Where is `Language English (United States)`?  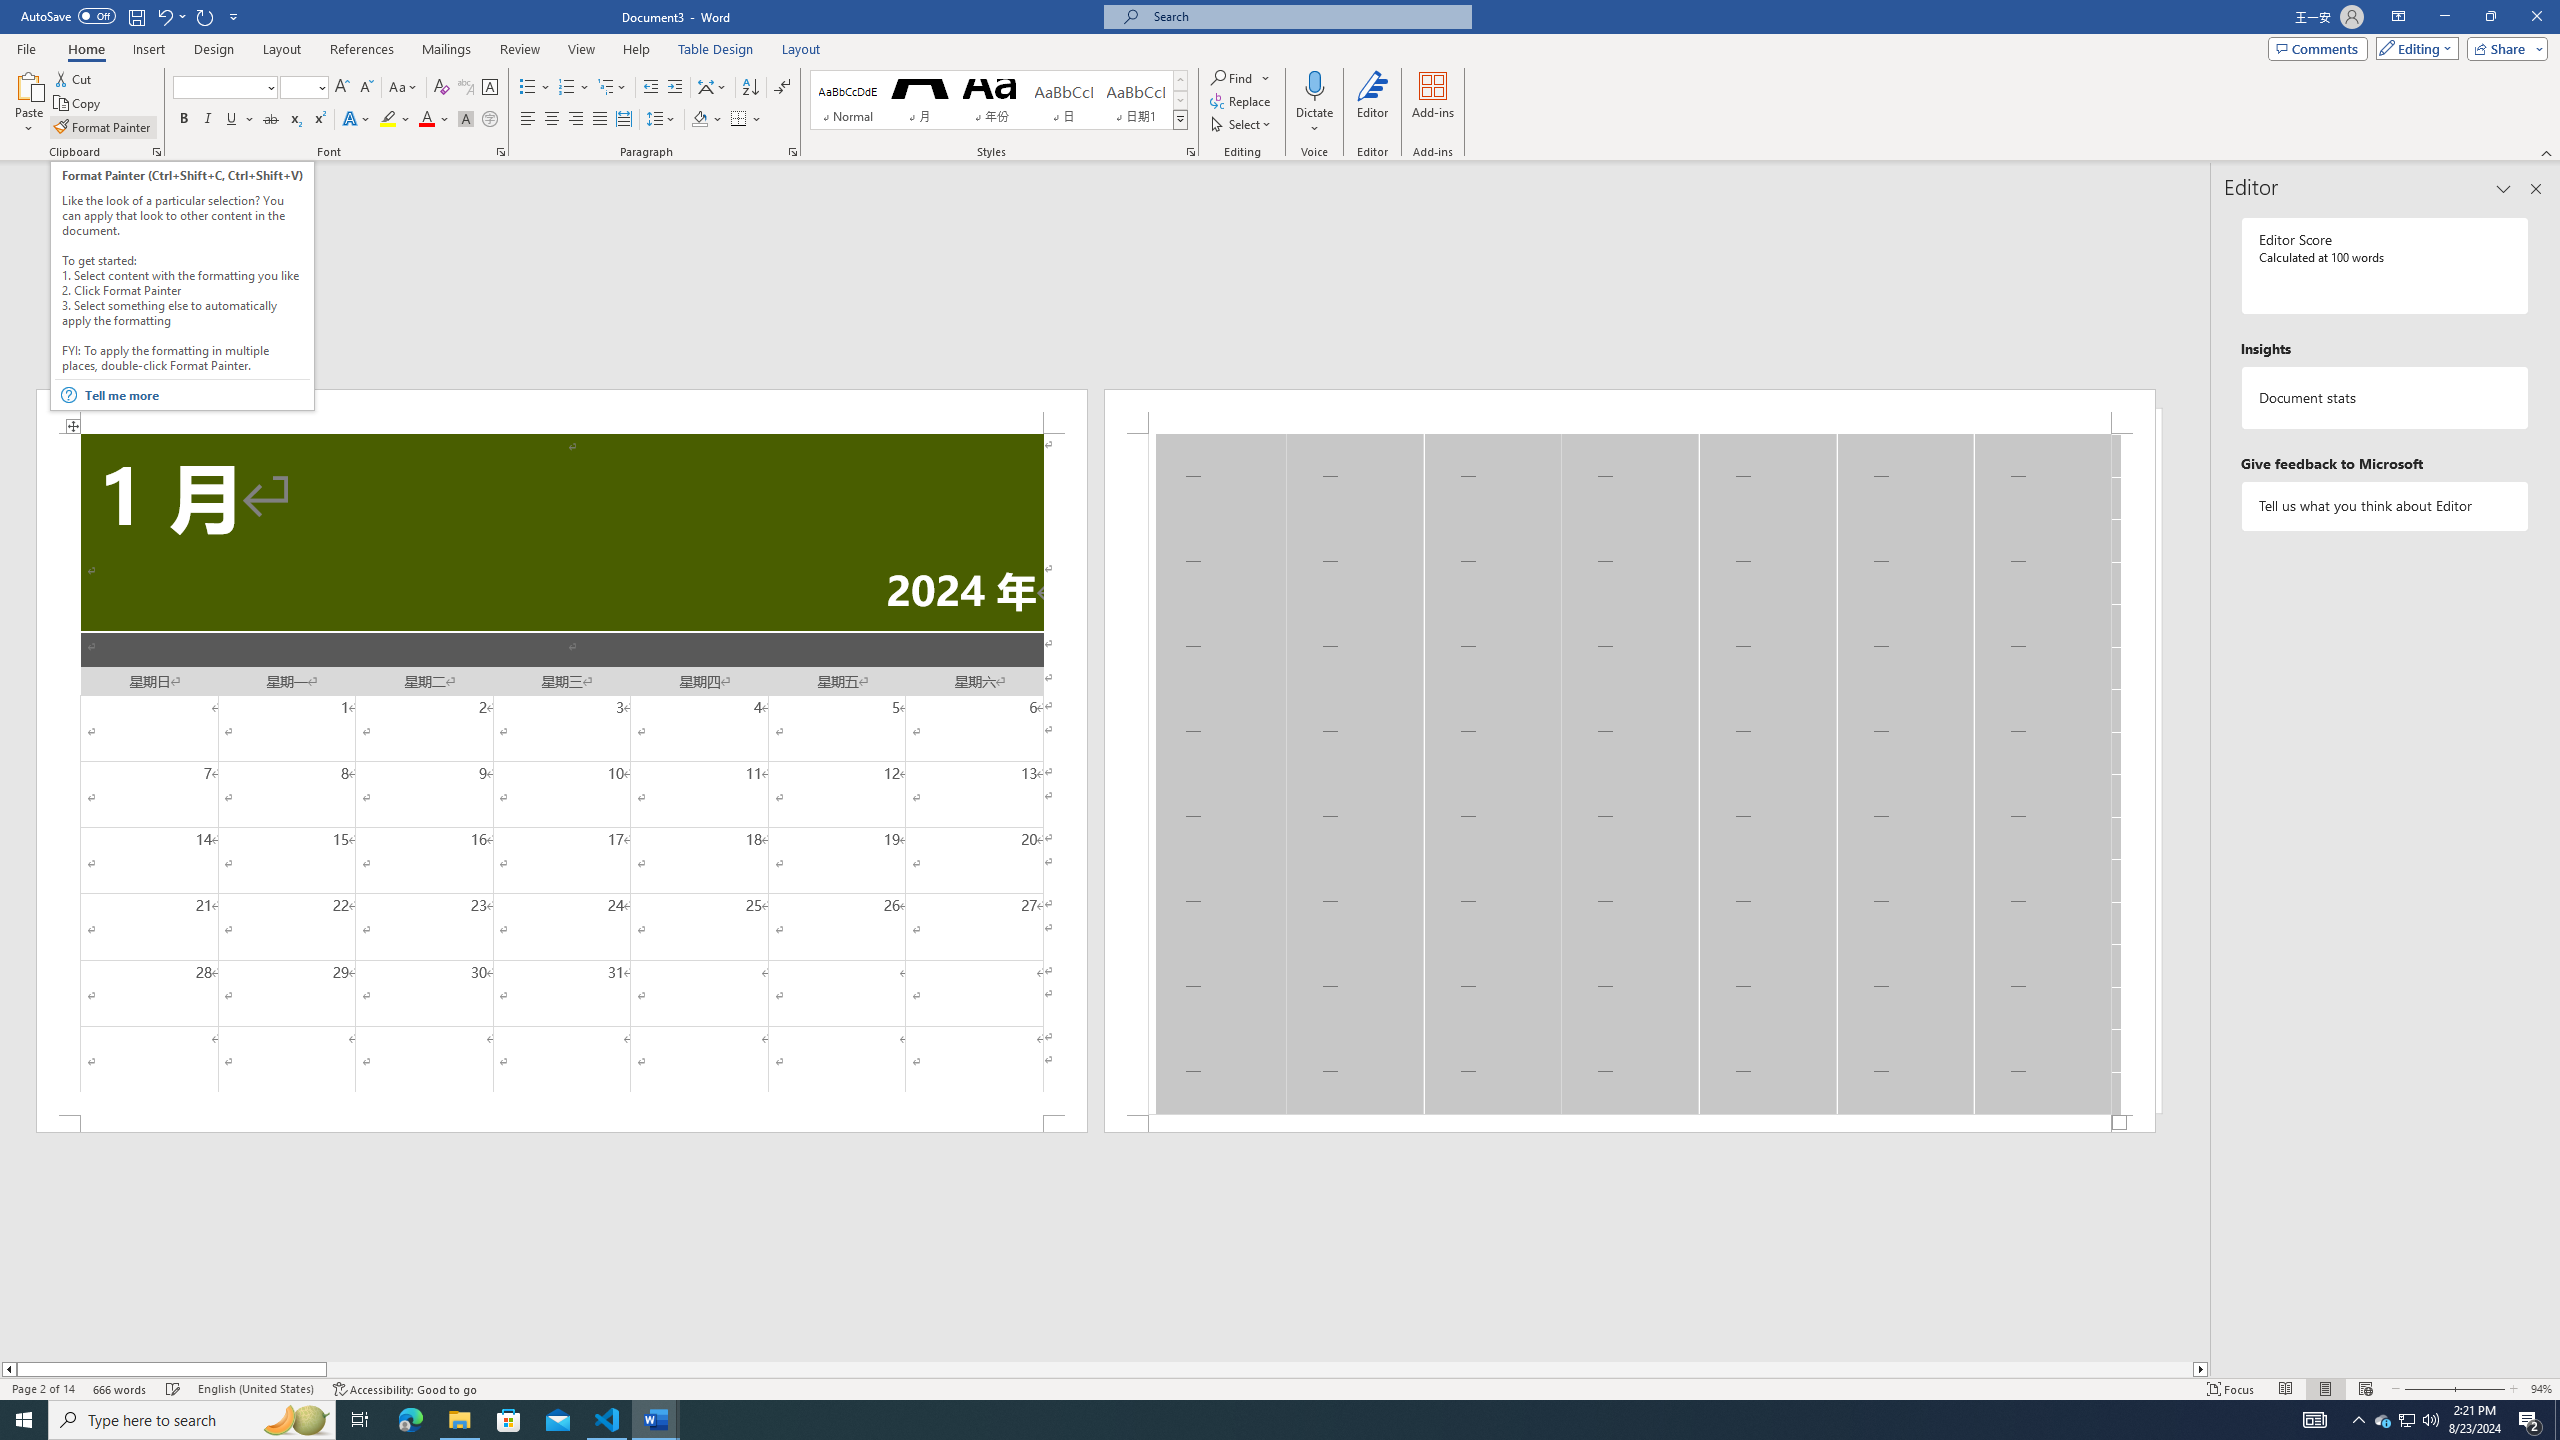
Language English (United States) is located at coordinates (256, 1389).